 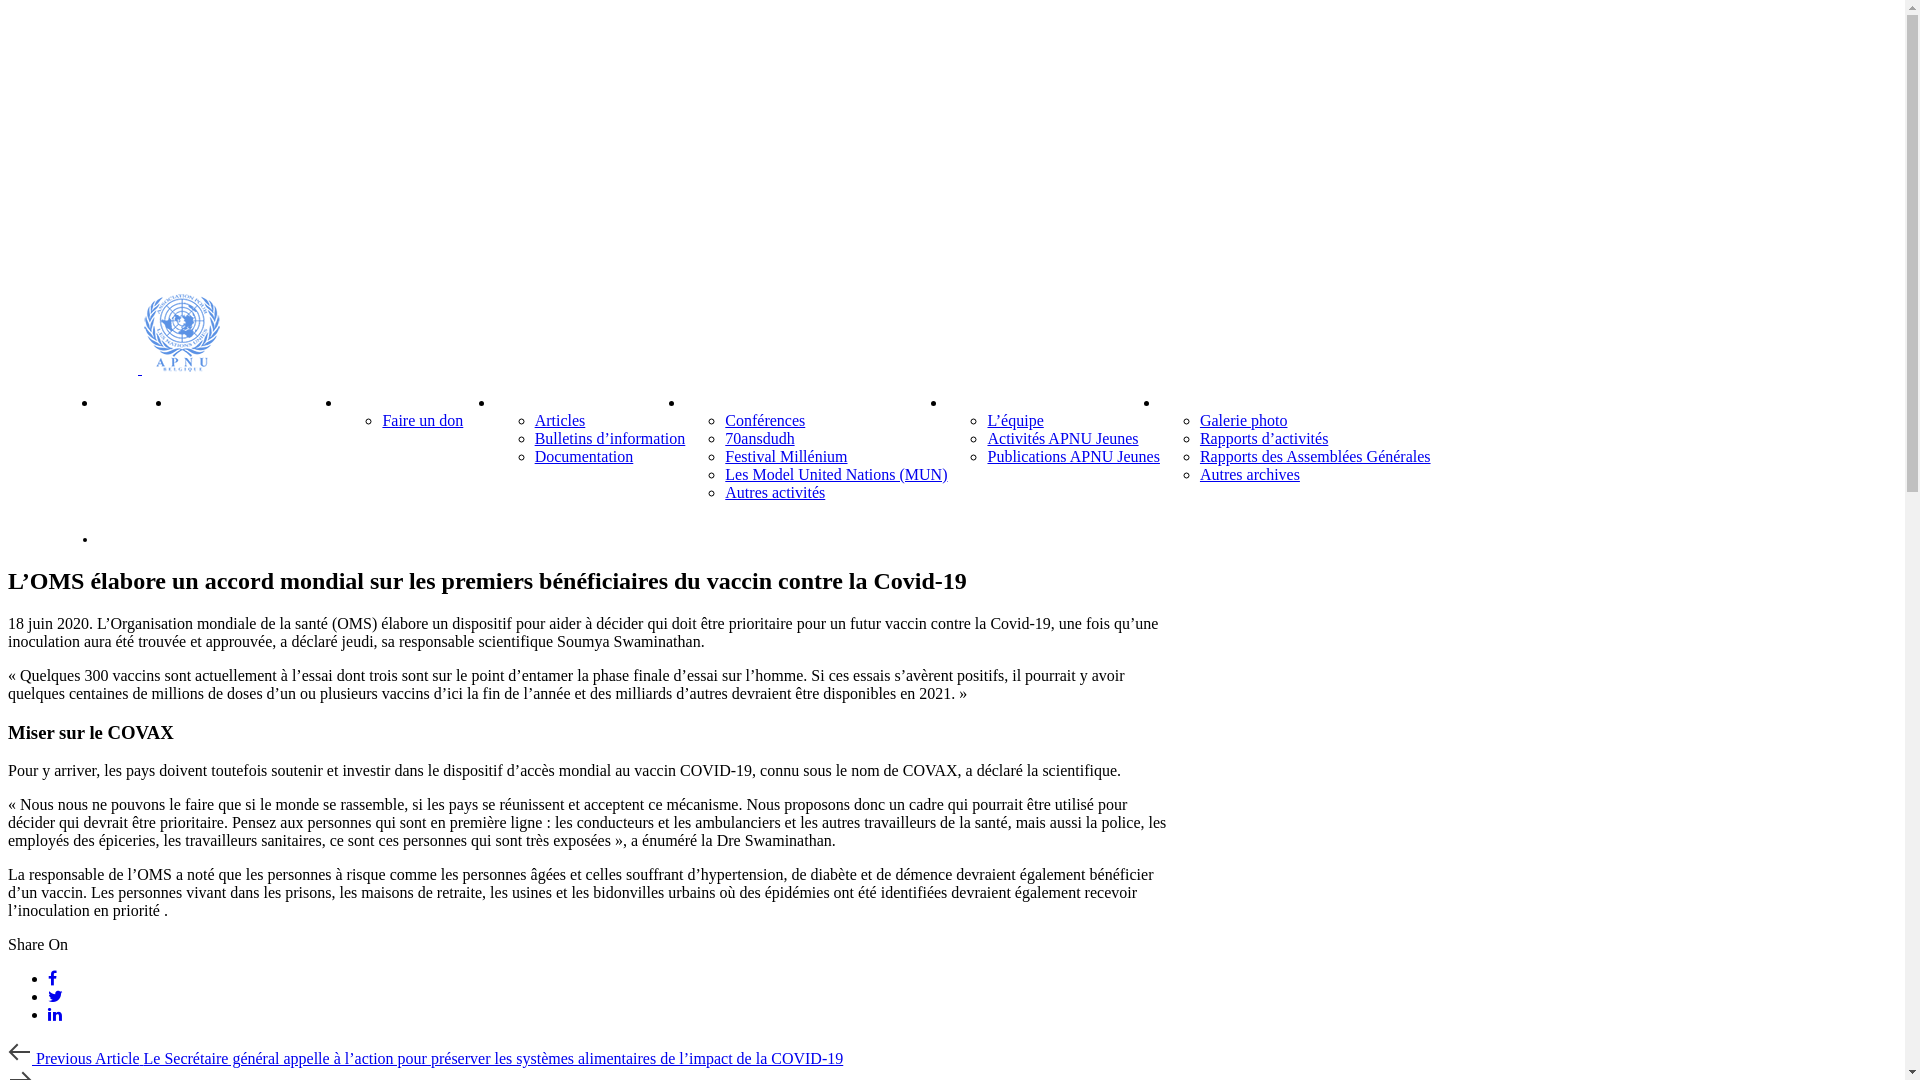 I want to click on QUI SOMMES-NOUS ?, so click(x=257, y=404).